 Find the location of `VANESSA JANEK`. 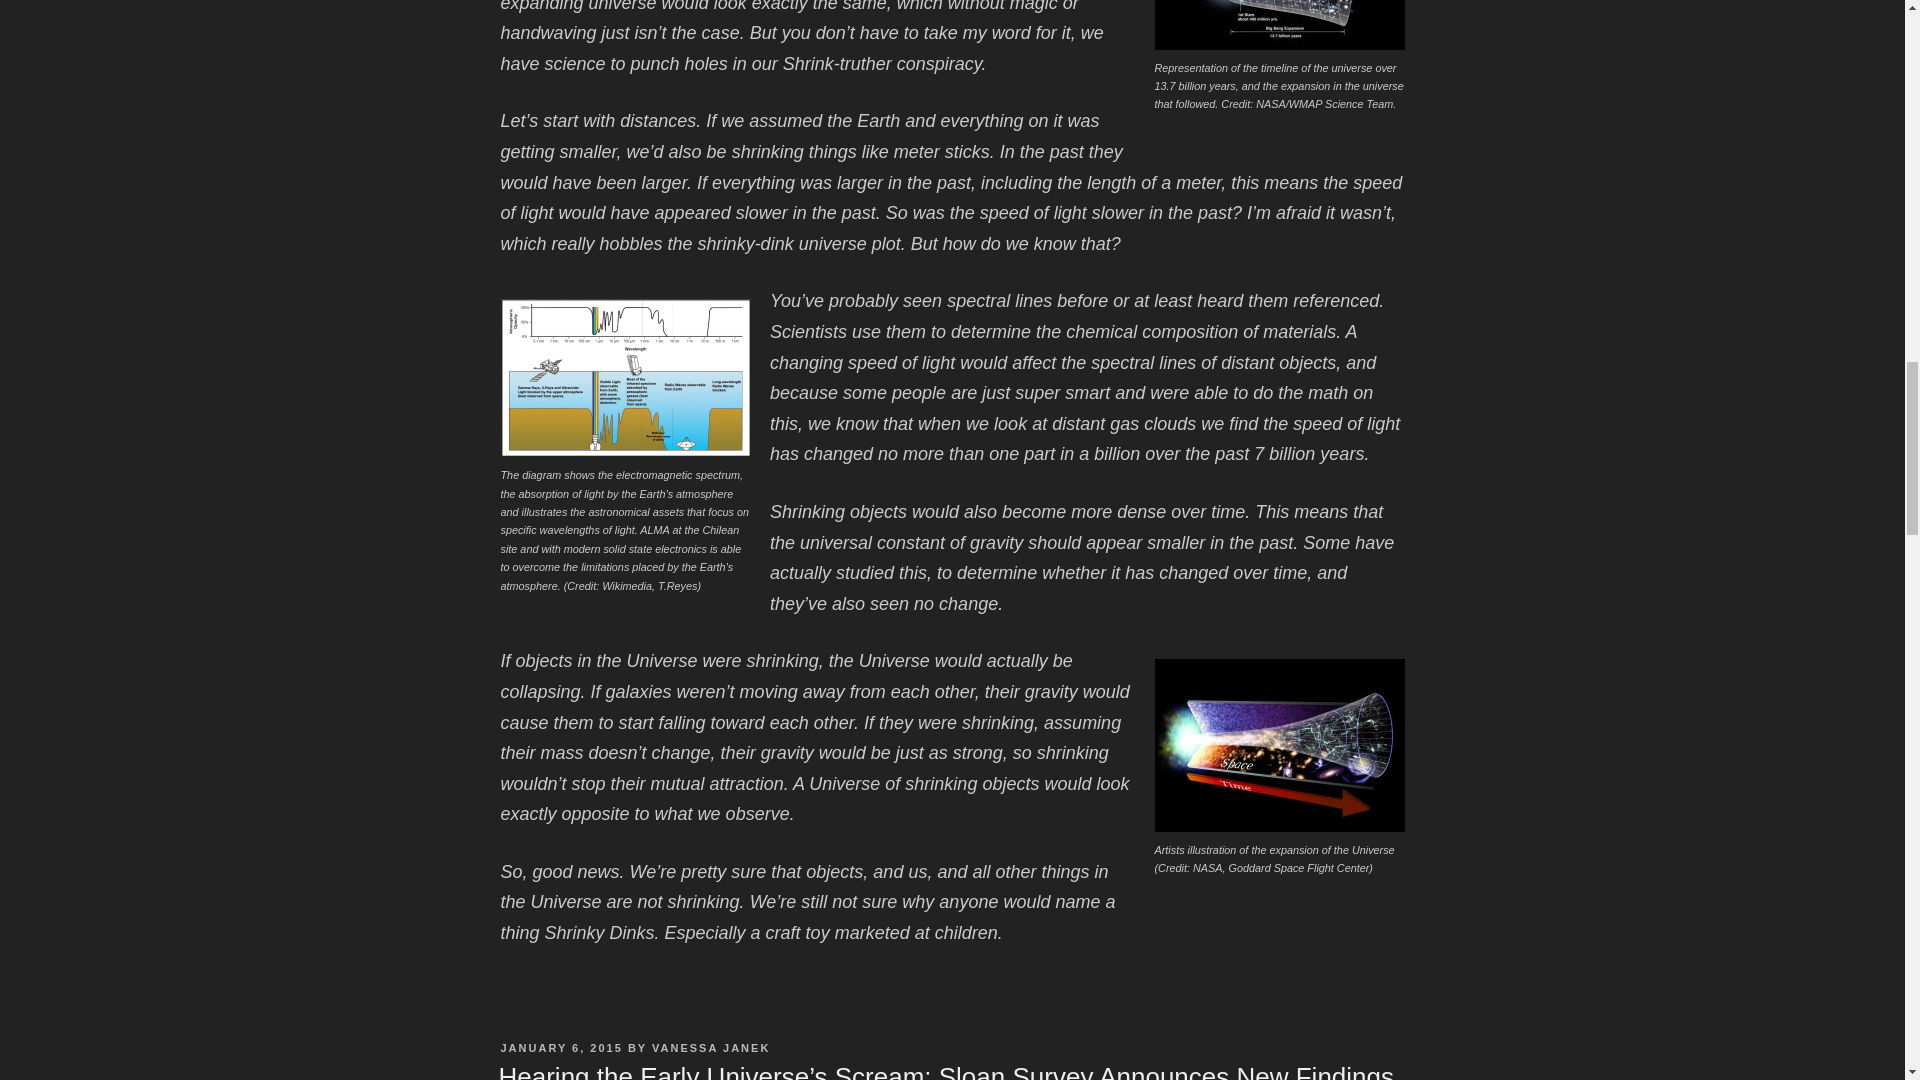

VANESSA JANEK is located at coordinates (710, 1048).